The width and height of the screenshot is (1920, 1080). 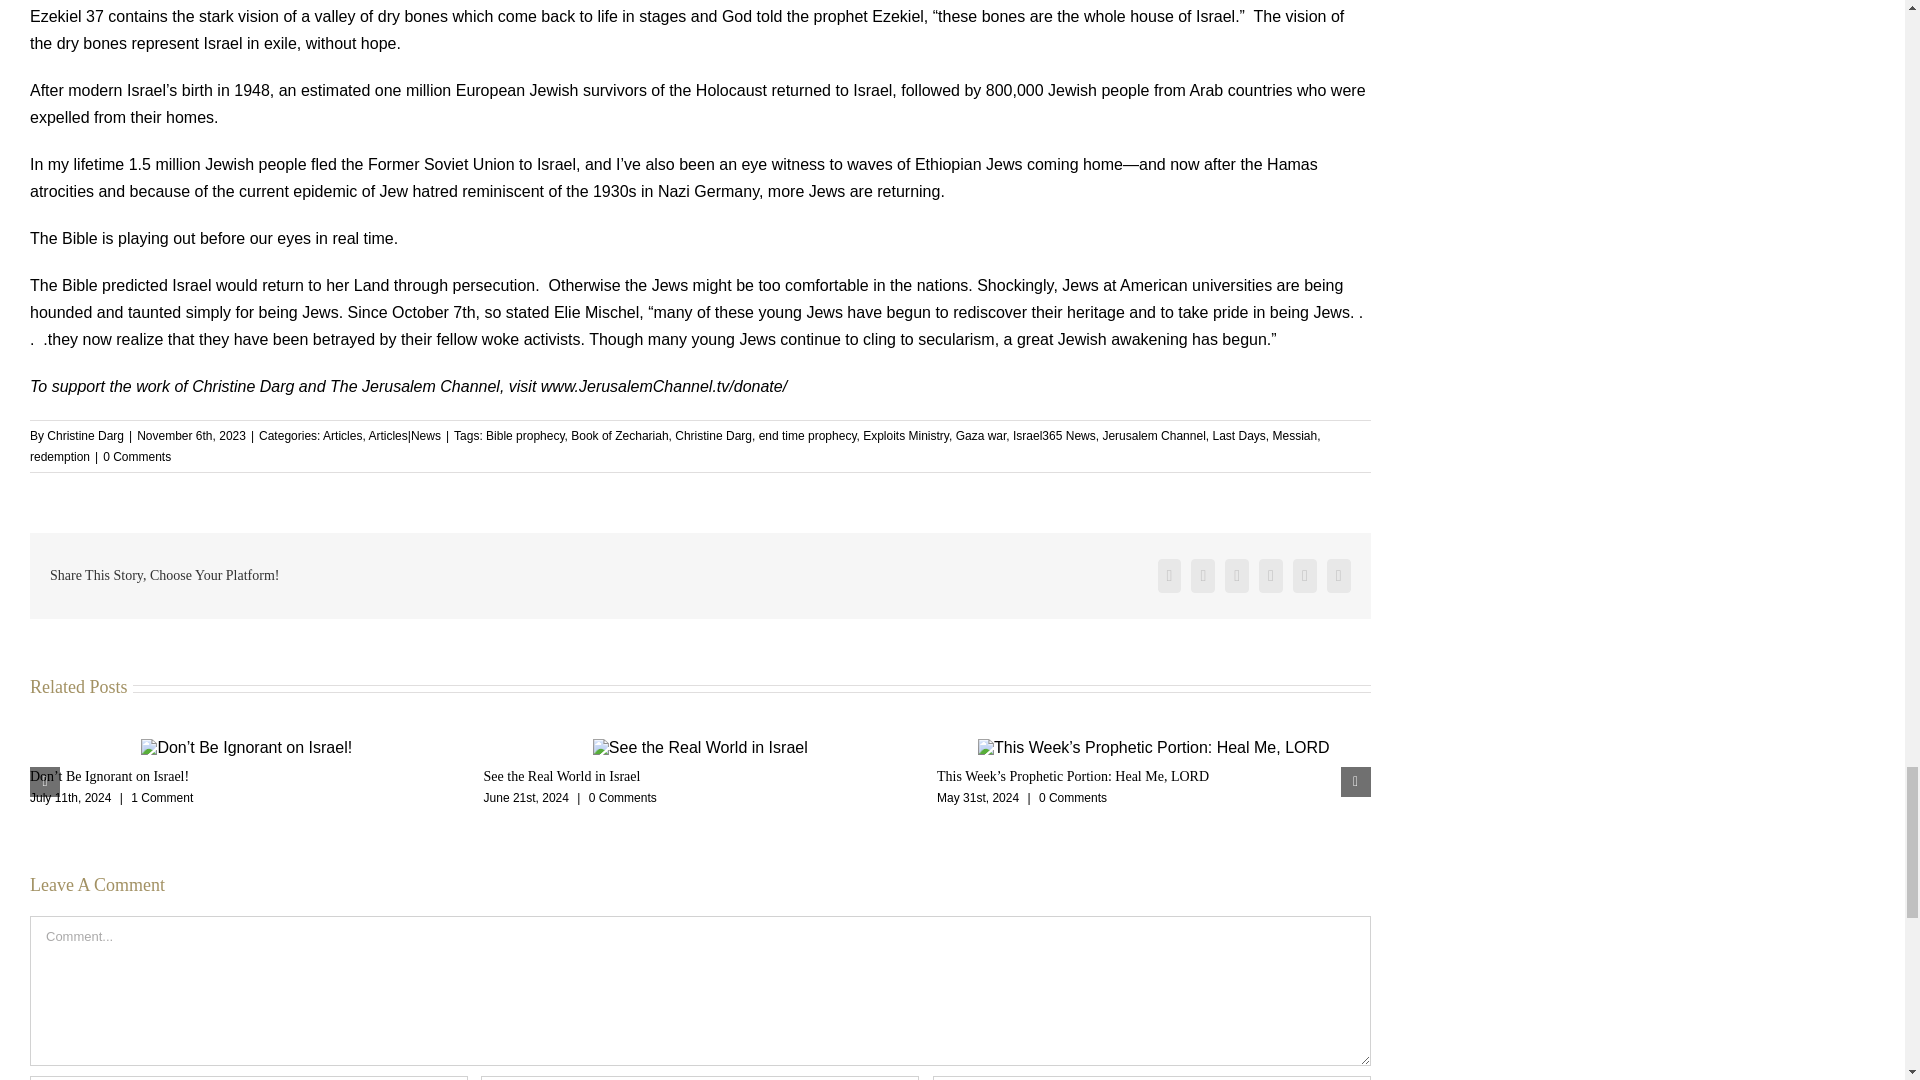 I want to click on 0 Comments, so click(x=136, y=457).